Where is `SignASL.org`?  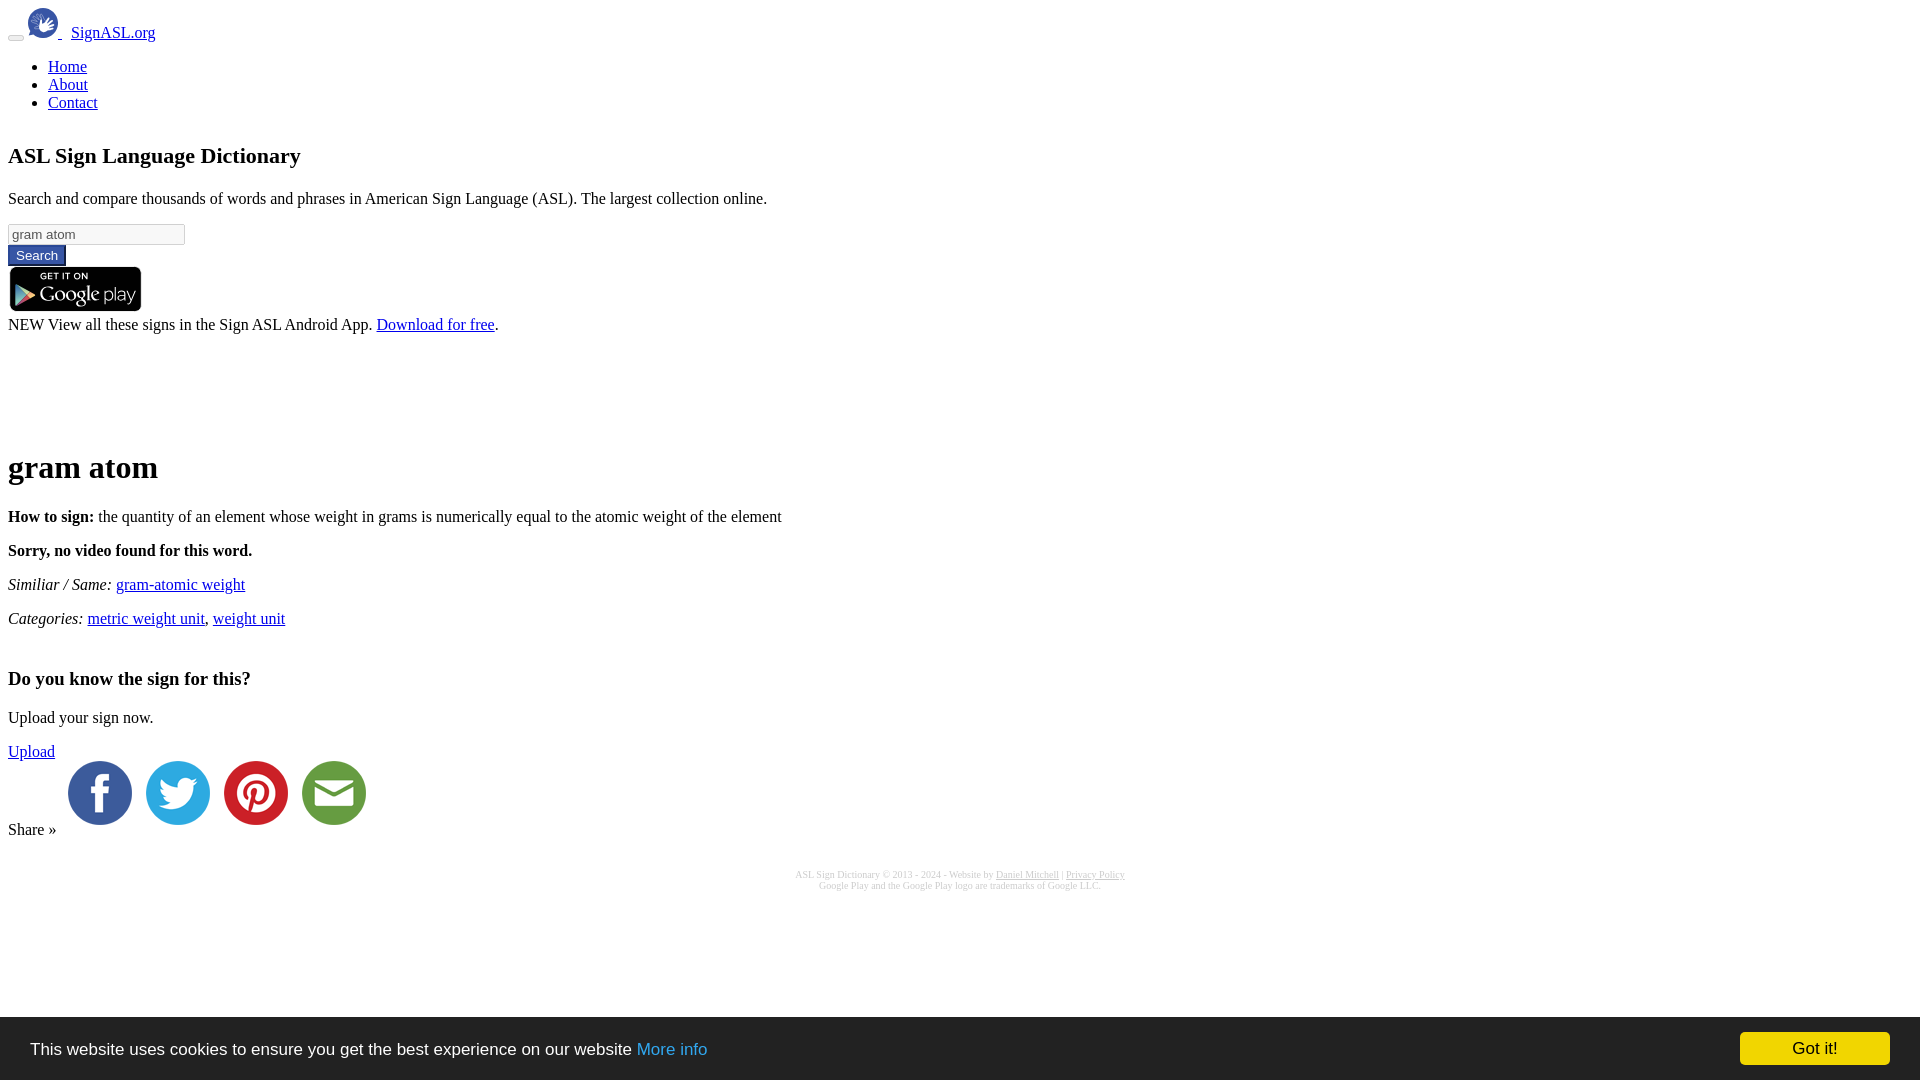
SignASL.org is located at coordinates (113, 32).